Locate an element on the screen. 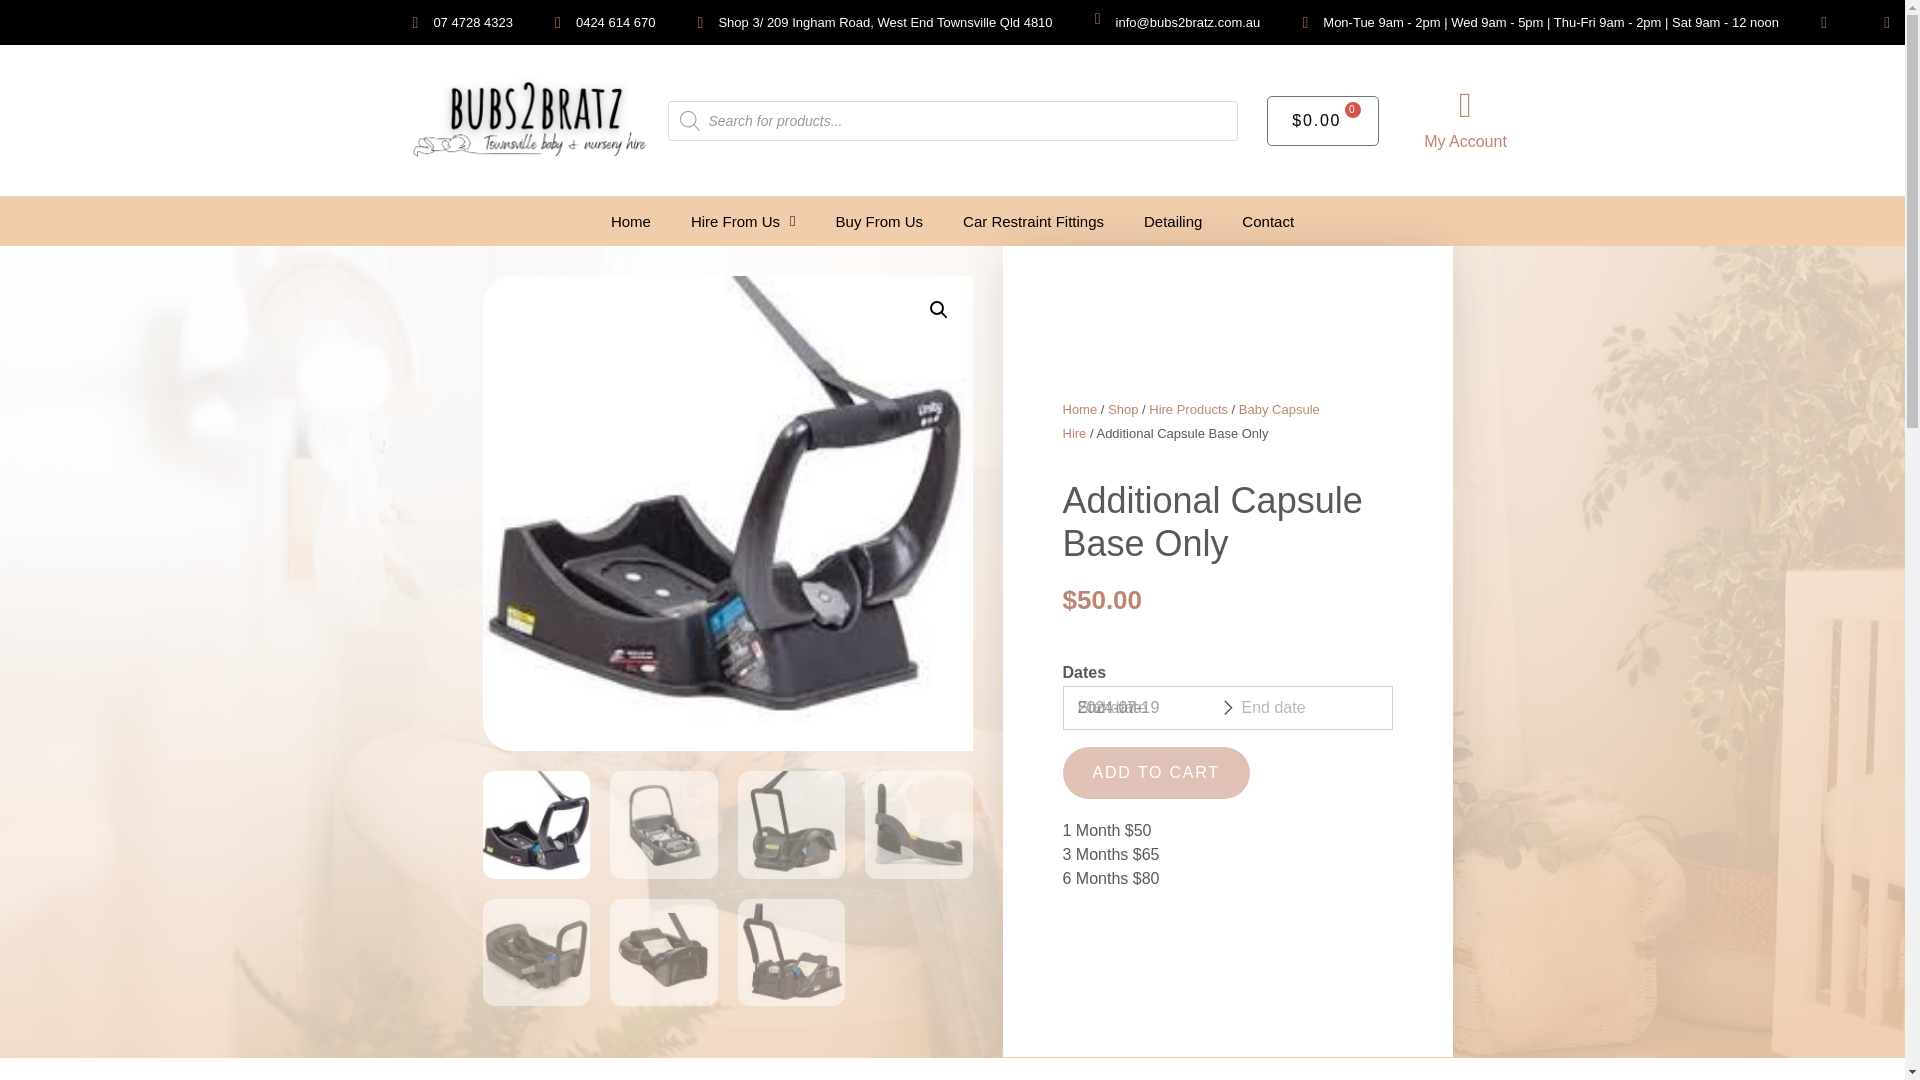 Image resolution: width=1920 pixels, height=1080 pixels. Hire From Us is located at coordinates (743, 221).